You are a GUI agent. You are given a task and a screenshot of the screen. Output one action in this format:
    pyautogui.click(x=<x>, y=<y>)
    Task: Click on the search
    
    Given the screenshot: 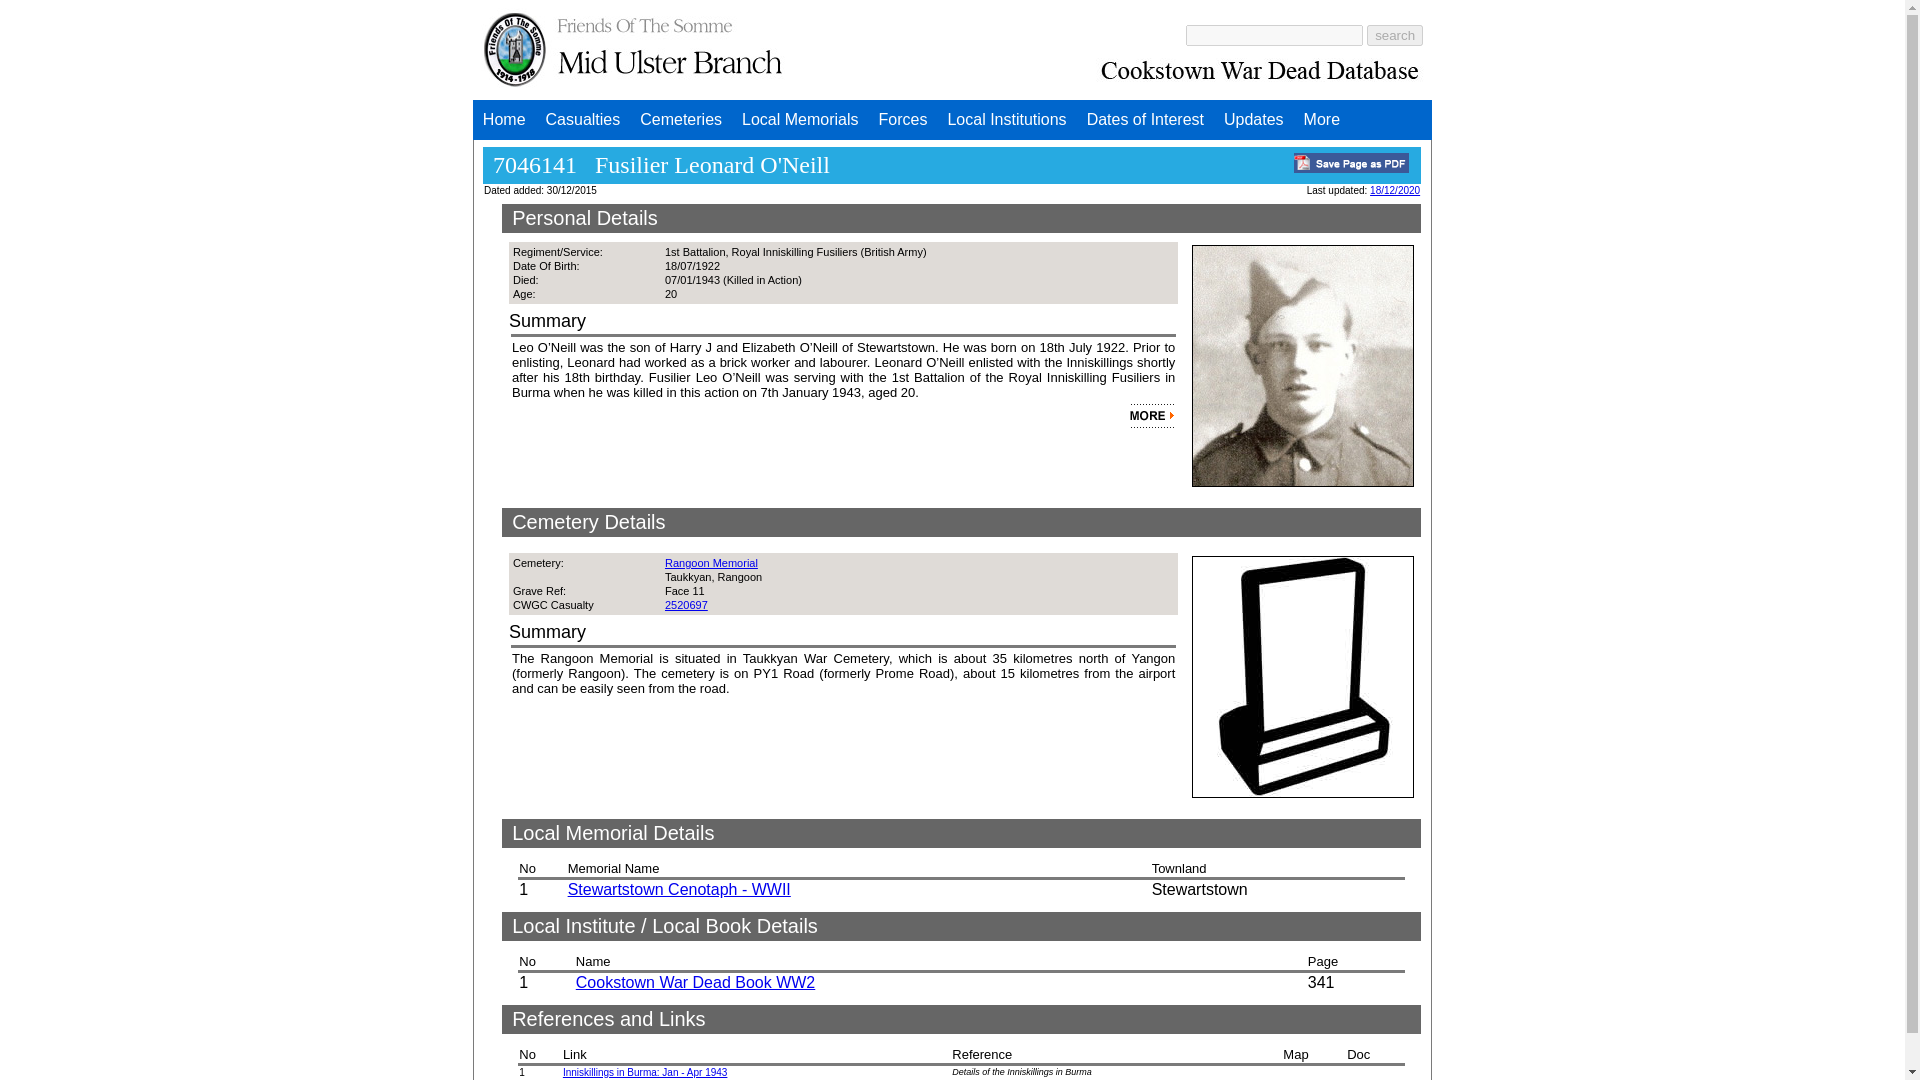 What is the action you would take?
    pyautogui.click(x=1394, y=34)
    